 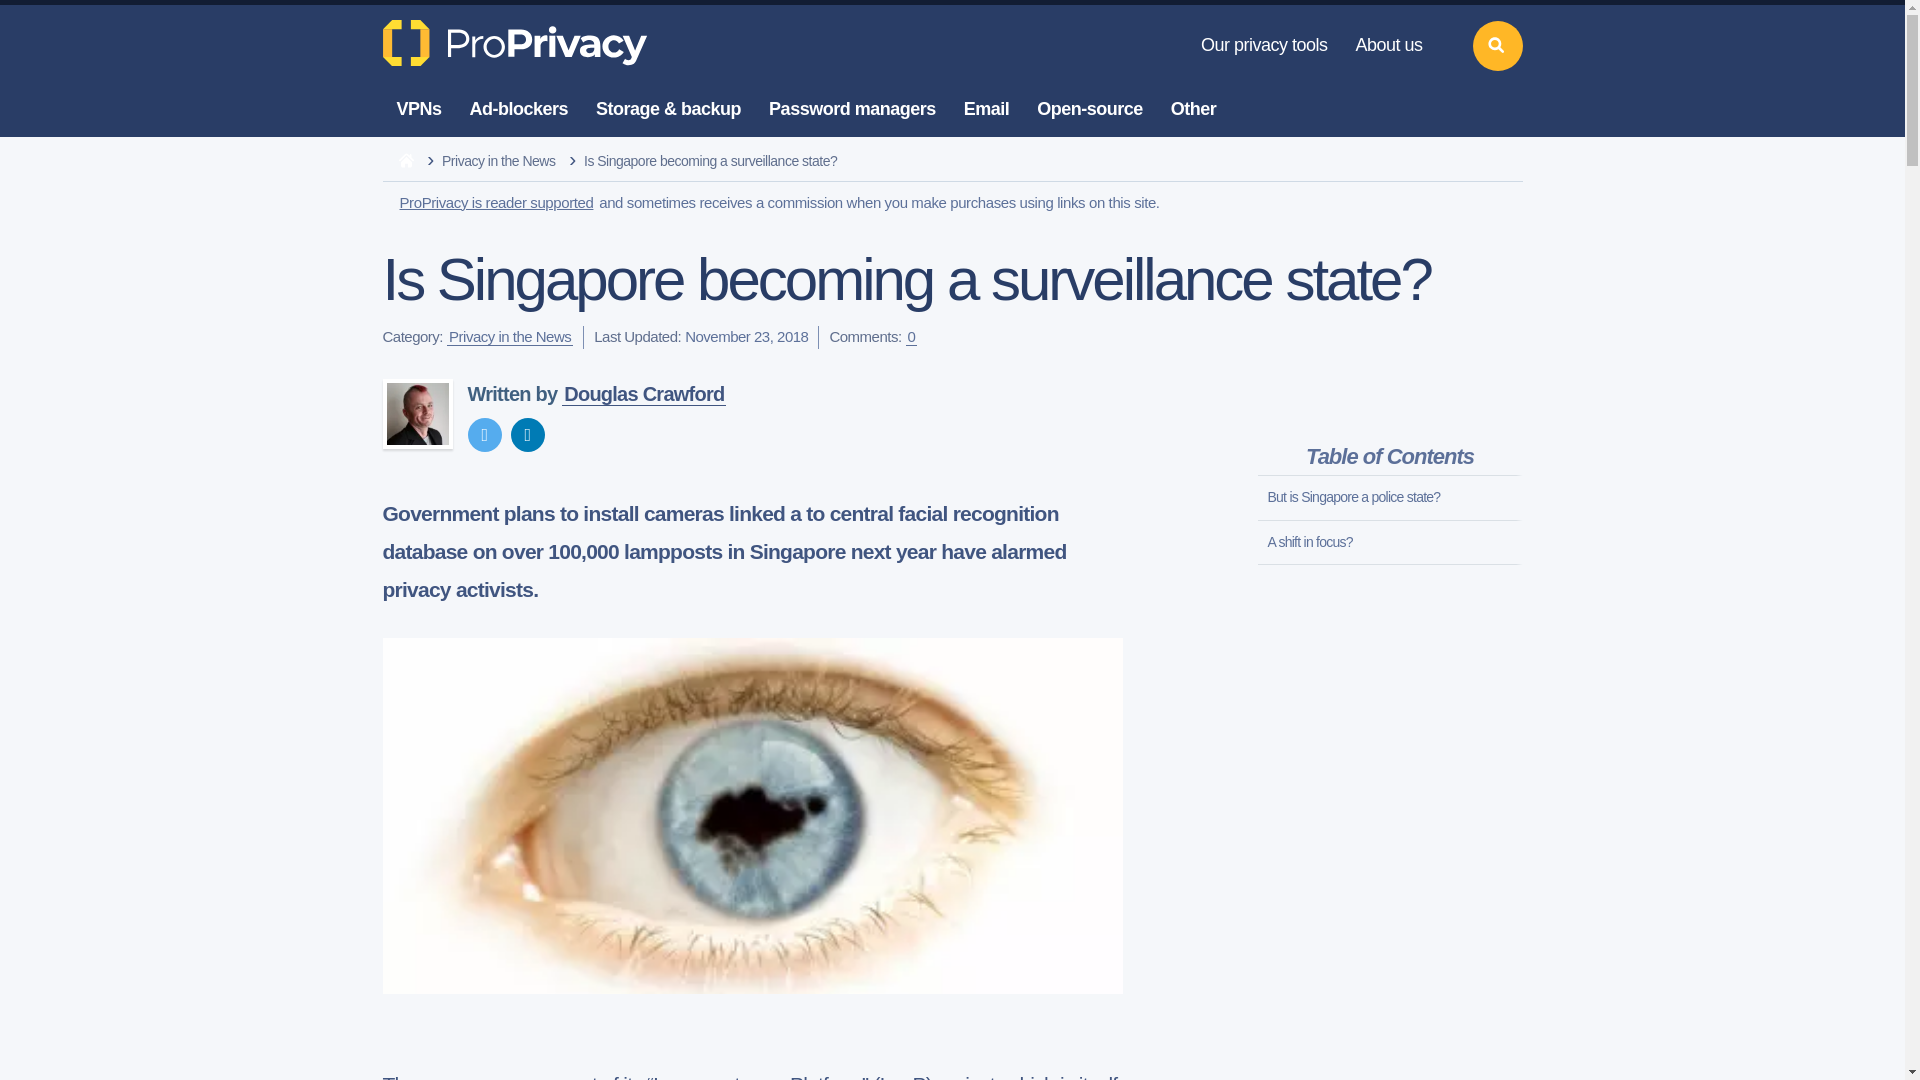 What do you see at coordinates (520, 109) in the screenshot?
I see `Ad-blockers` at bounding box center [520, 109].